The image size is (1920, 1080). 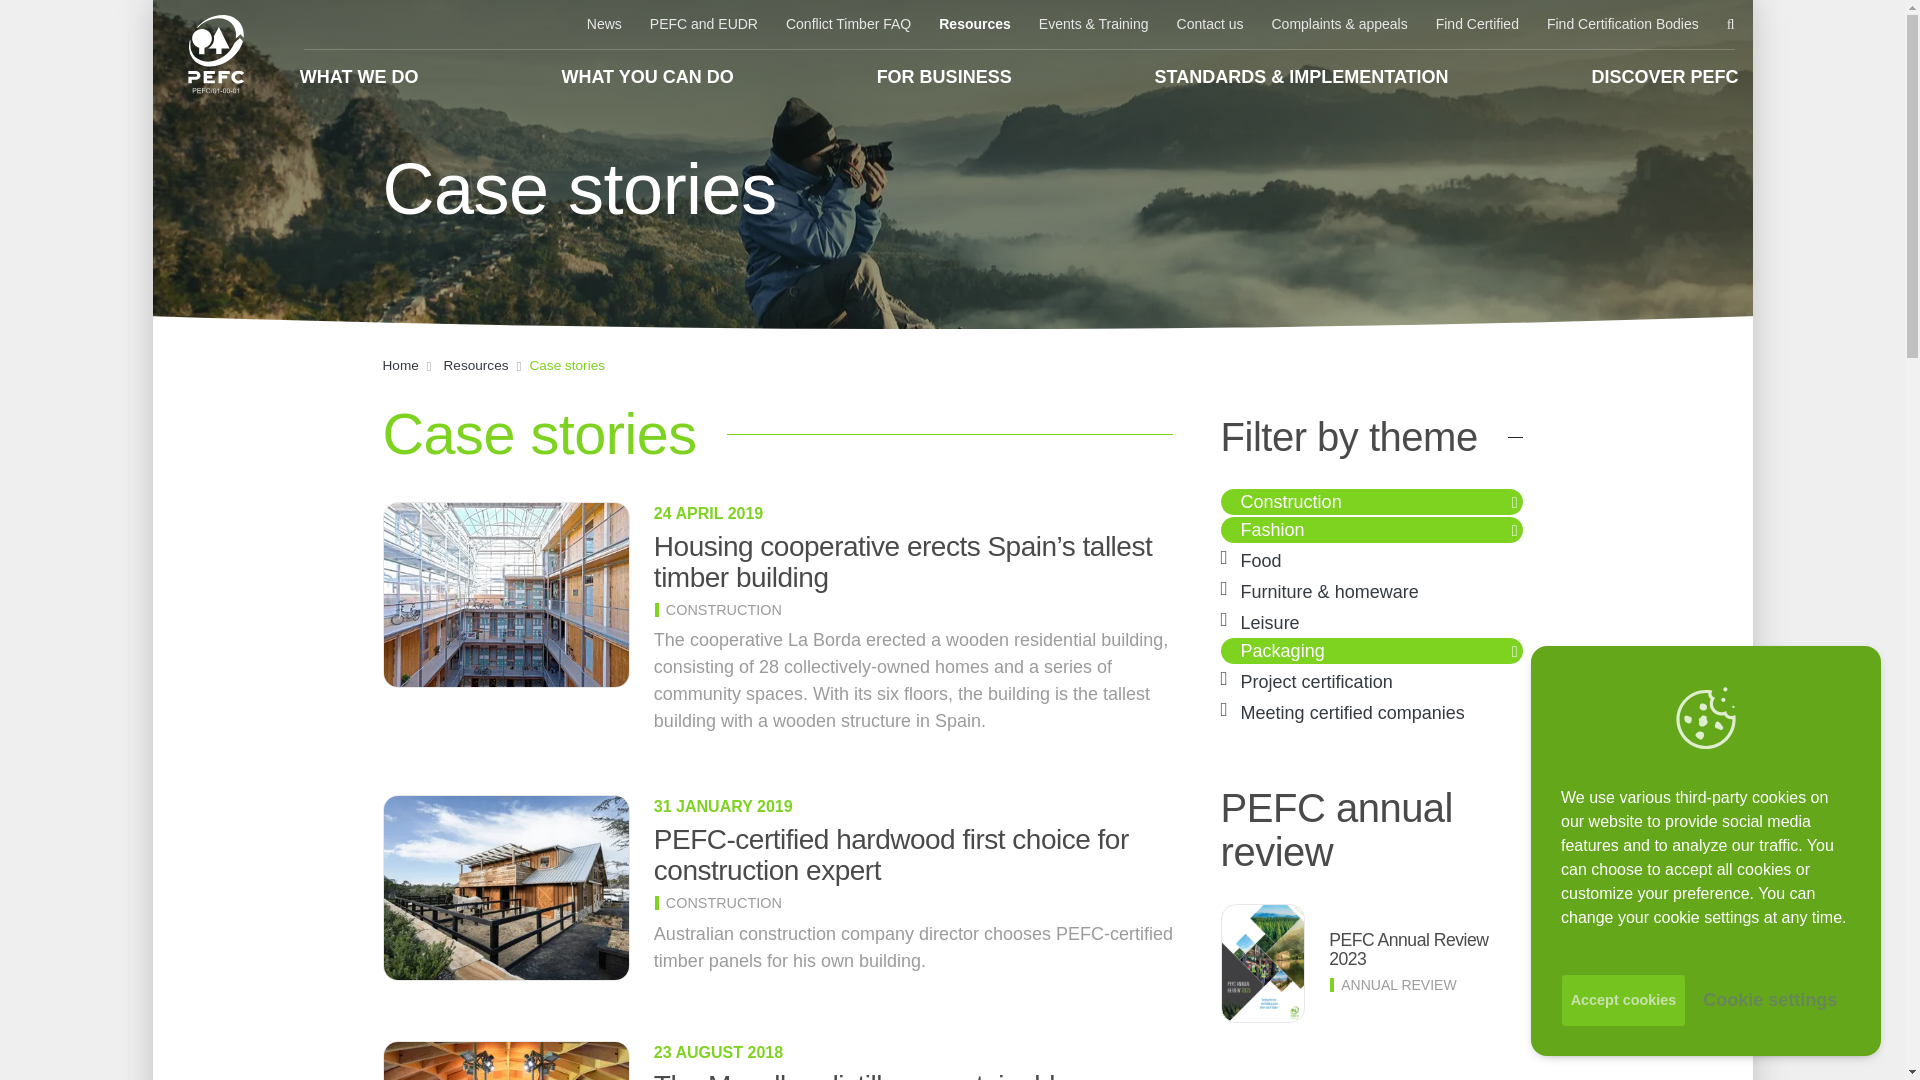 I want to click on Conflict Timber FAQ, so click(x=848, y=24).